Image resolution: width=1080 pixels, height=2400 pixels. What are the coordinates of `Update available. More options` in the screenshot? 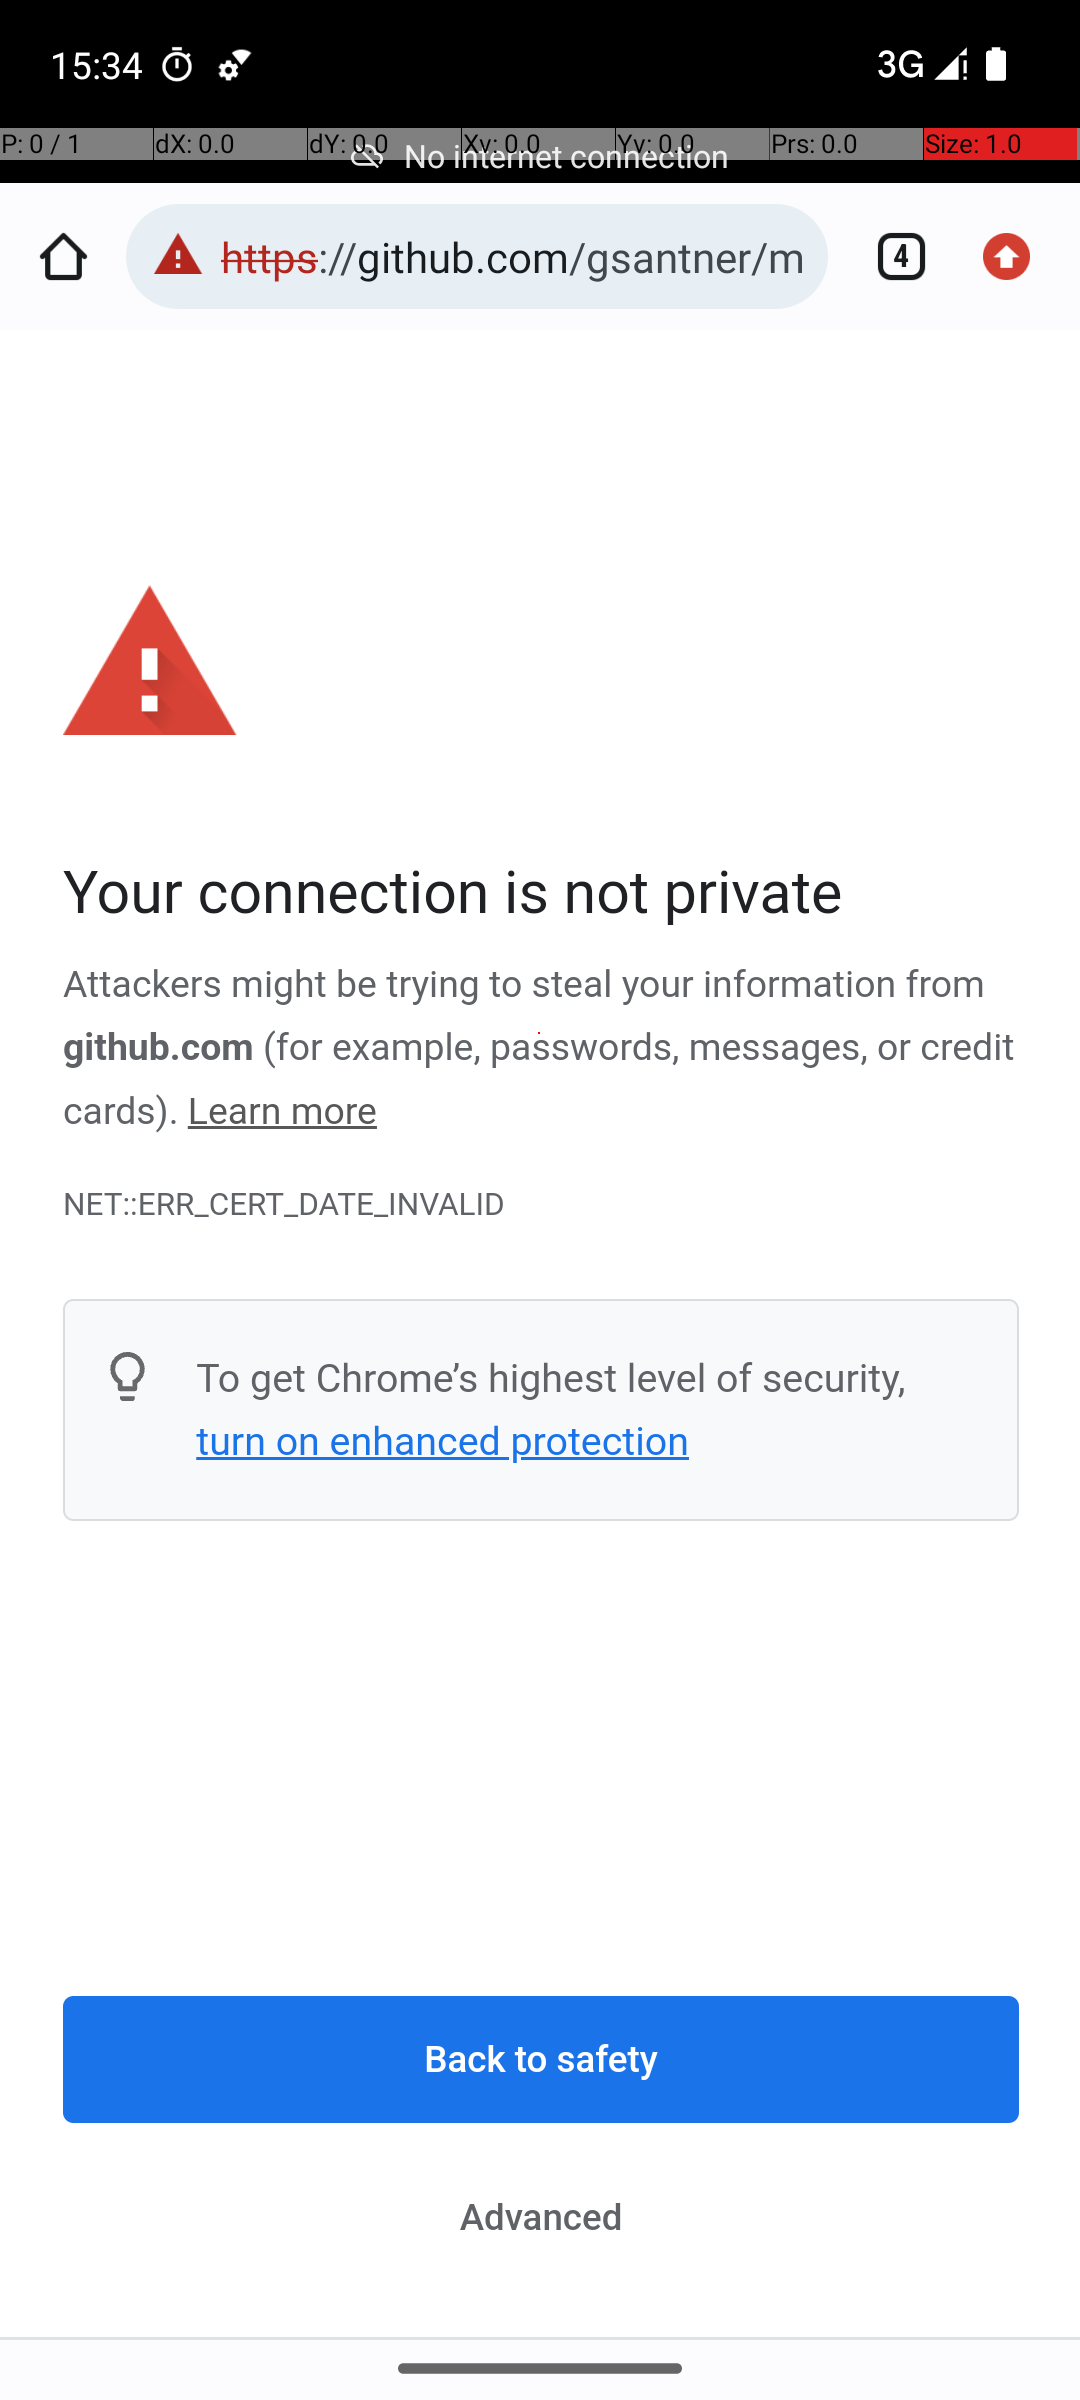 It's located at (1017, 256).